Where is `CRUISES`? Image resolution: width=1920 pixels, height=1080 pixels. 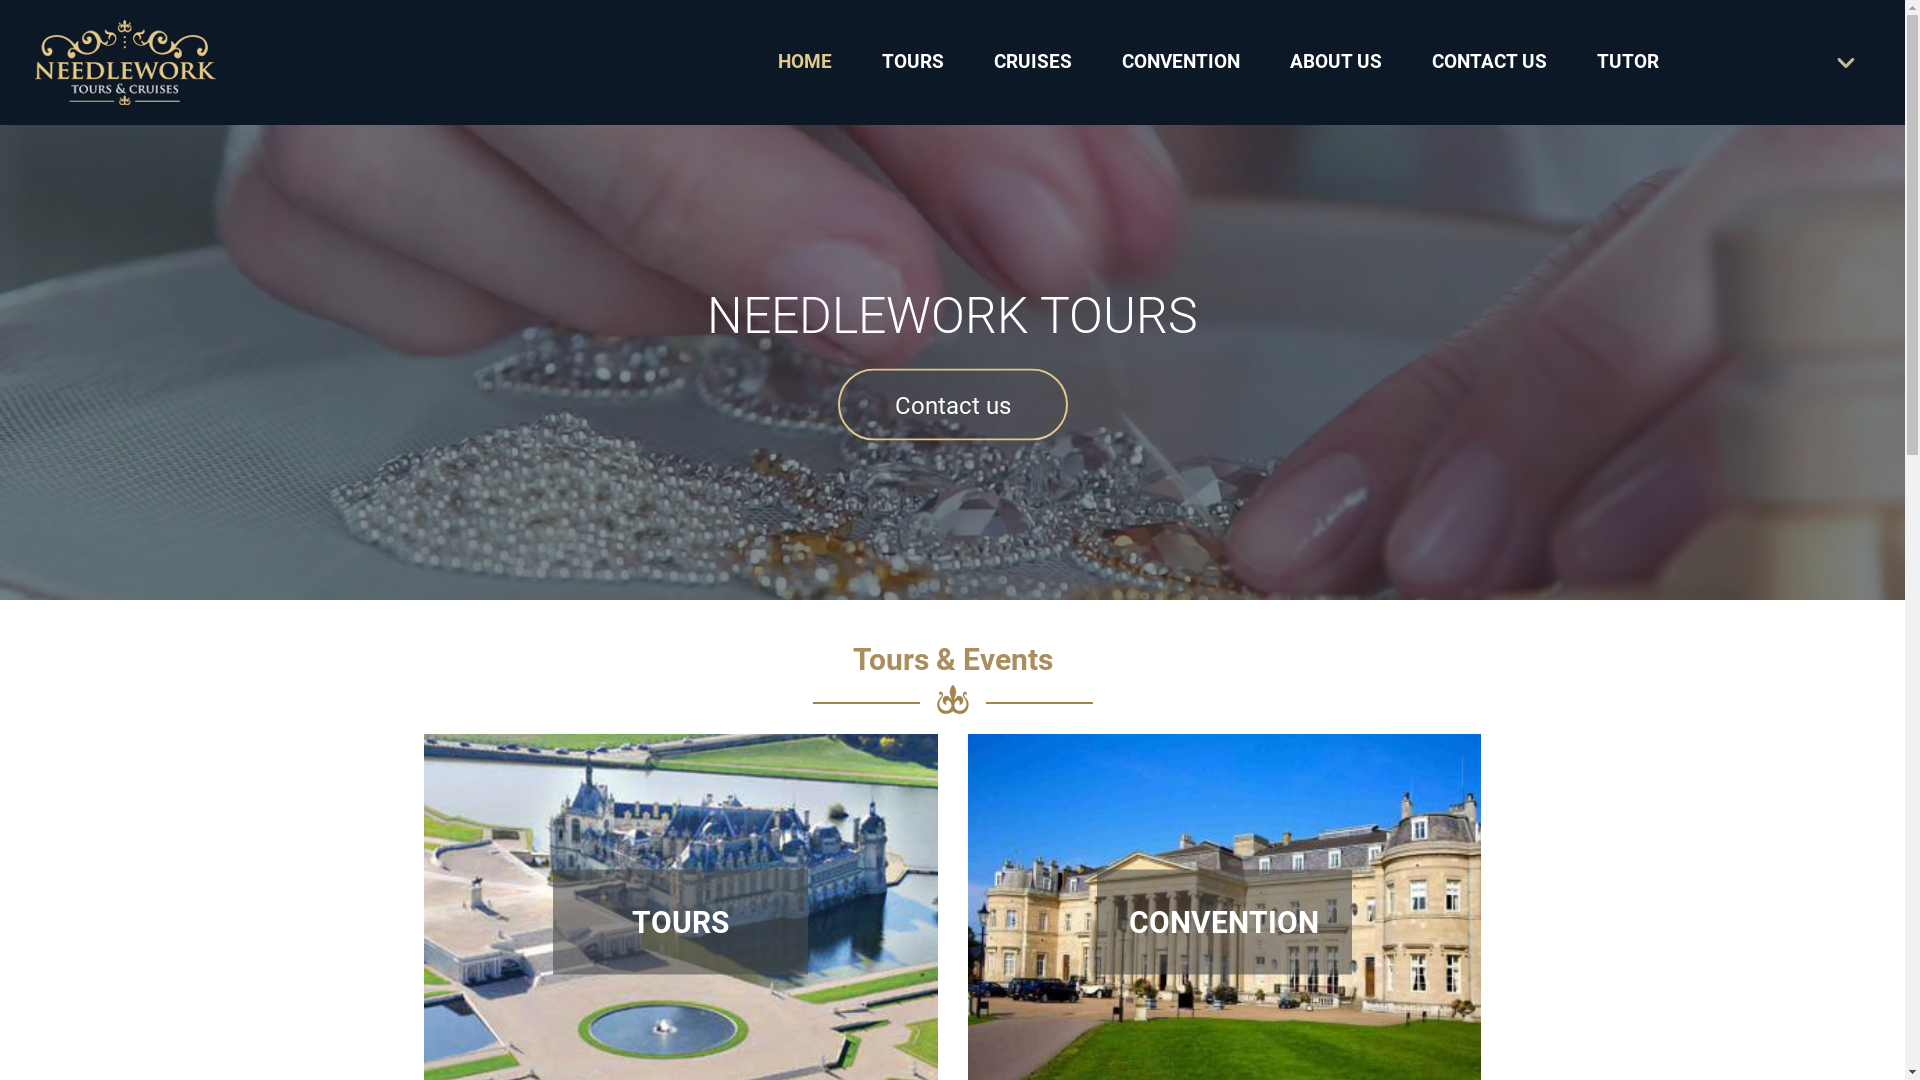
CRUISES is located at coordinates (1033, 62).